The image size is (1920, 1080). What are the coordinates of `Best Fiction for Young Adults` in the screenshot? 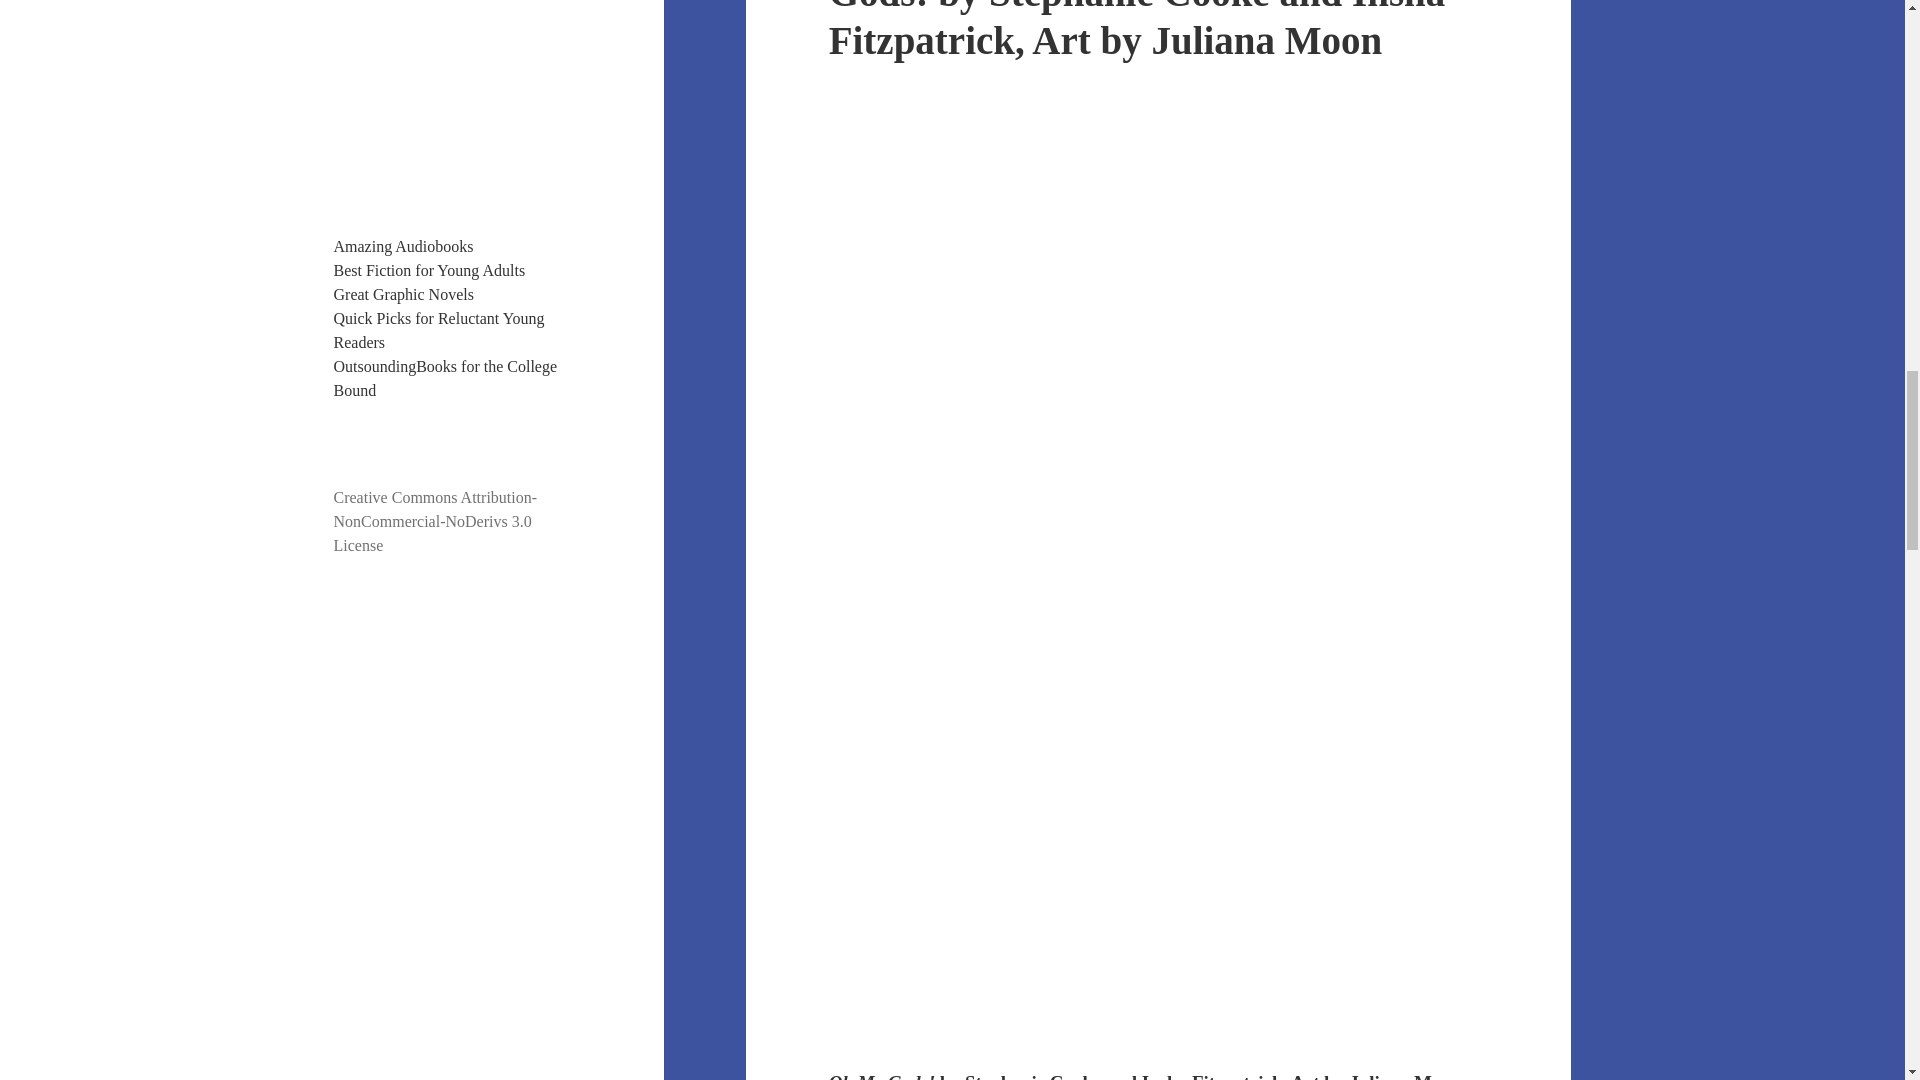 It's located at (430, 270).